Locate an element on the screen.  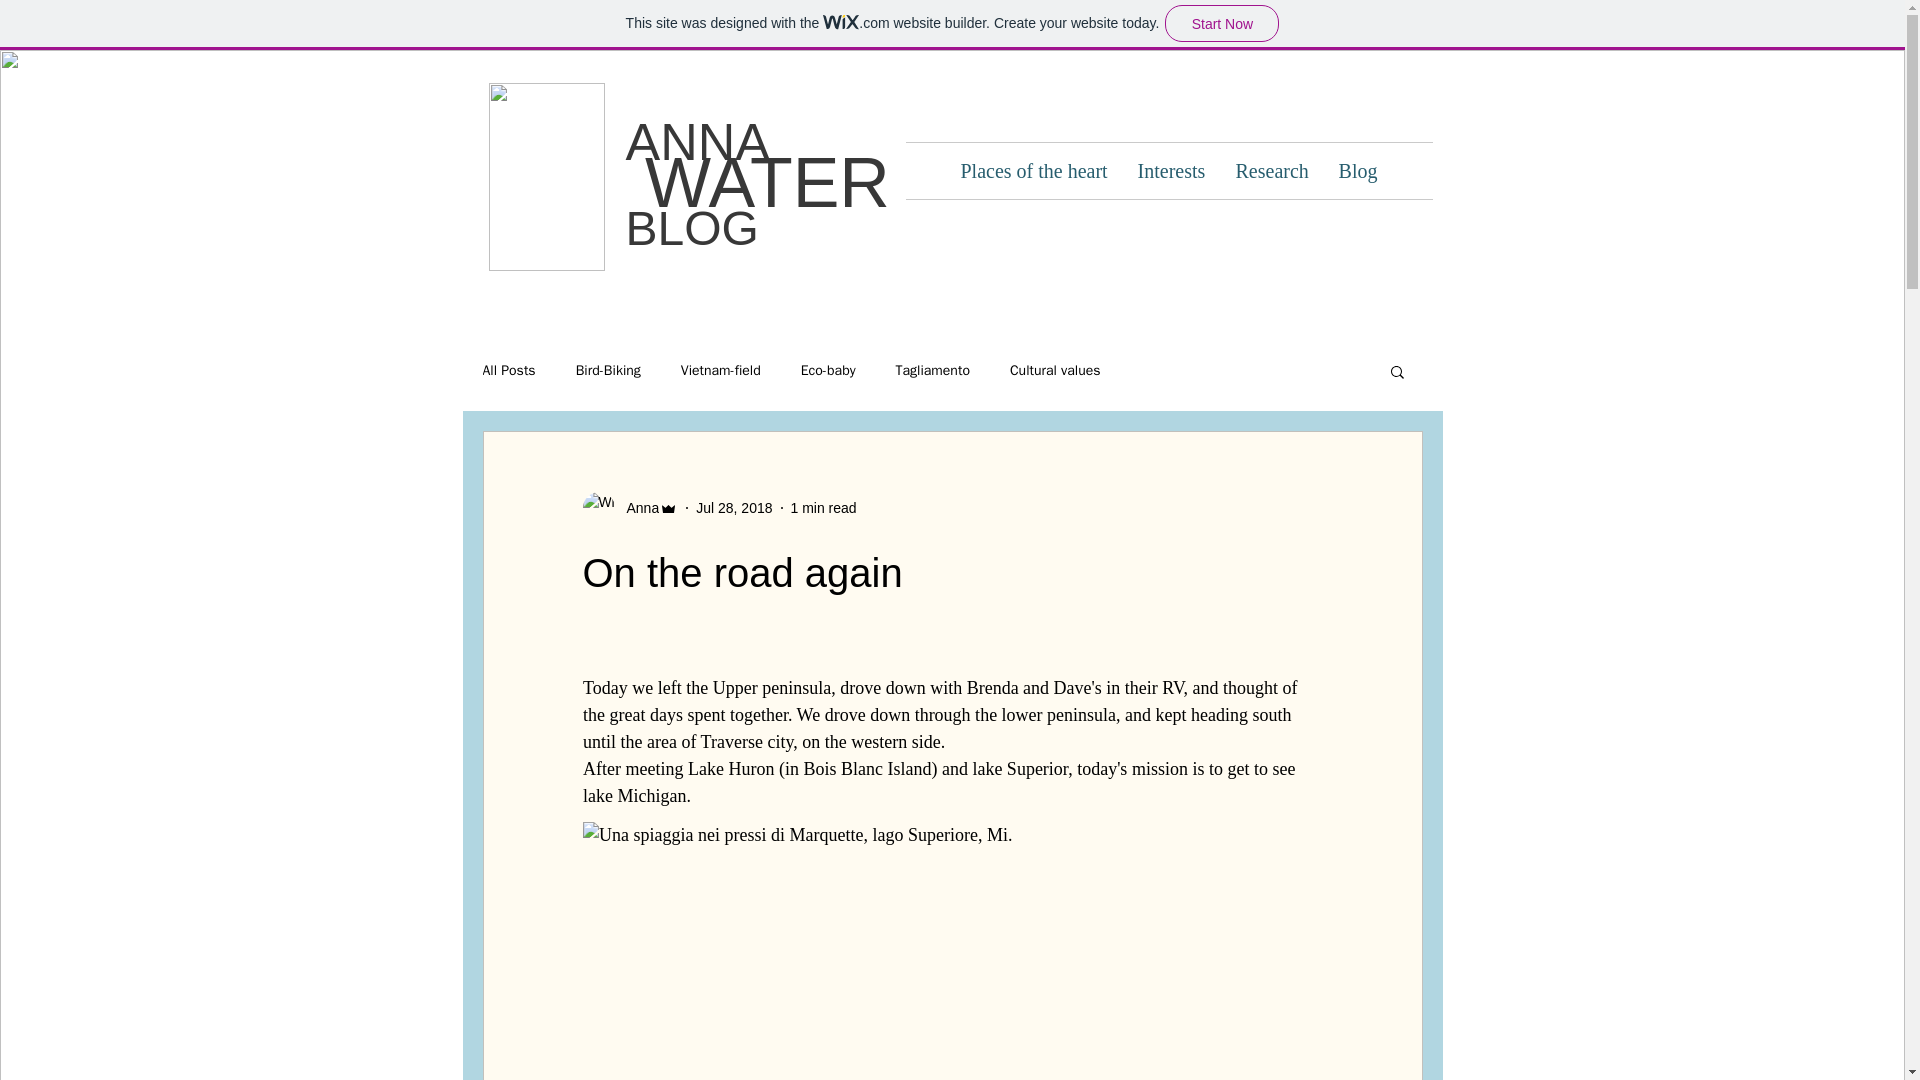
Tagliamento is located at coordinates (932, 370).